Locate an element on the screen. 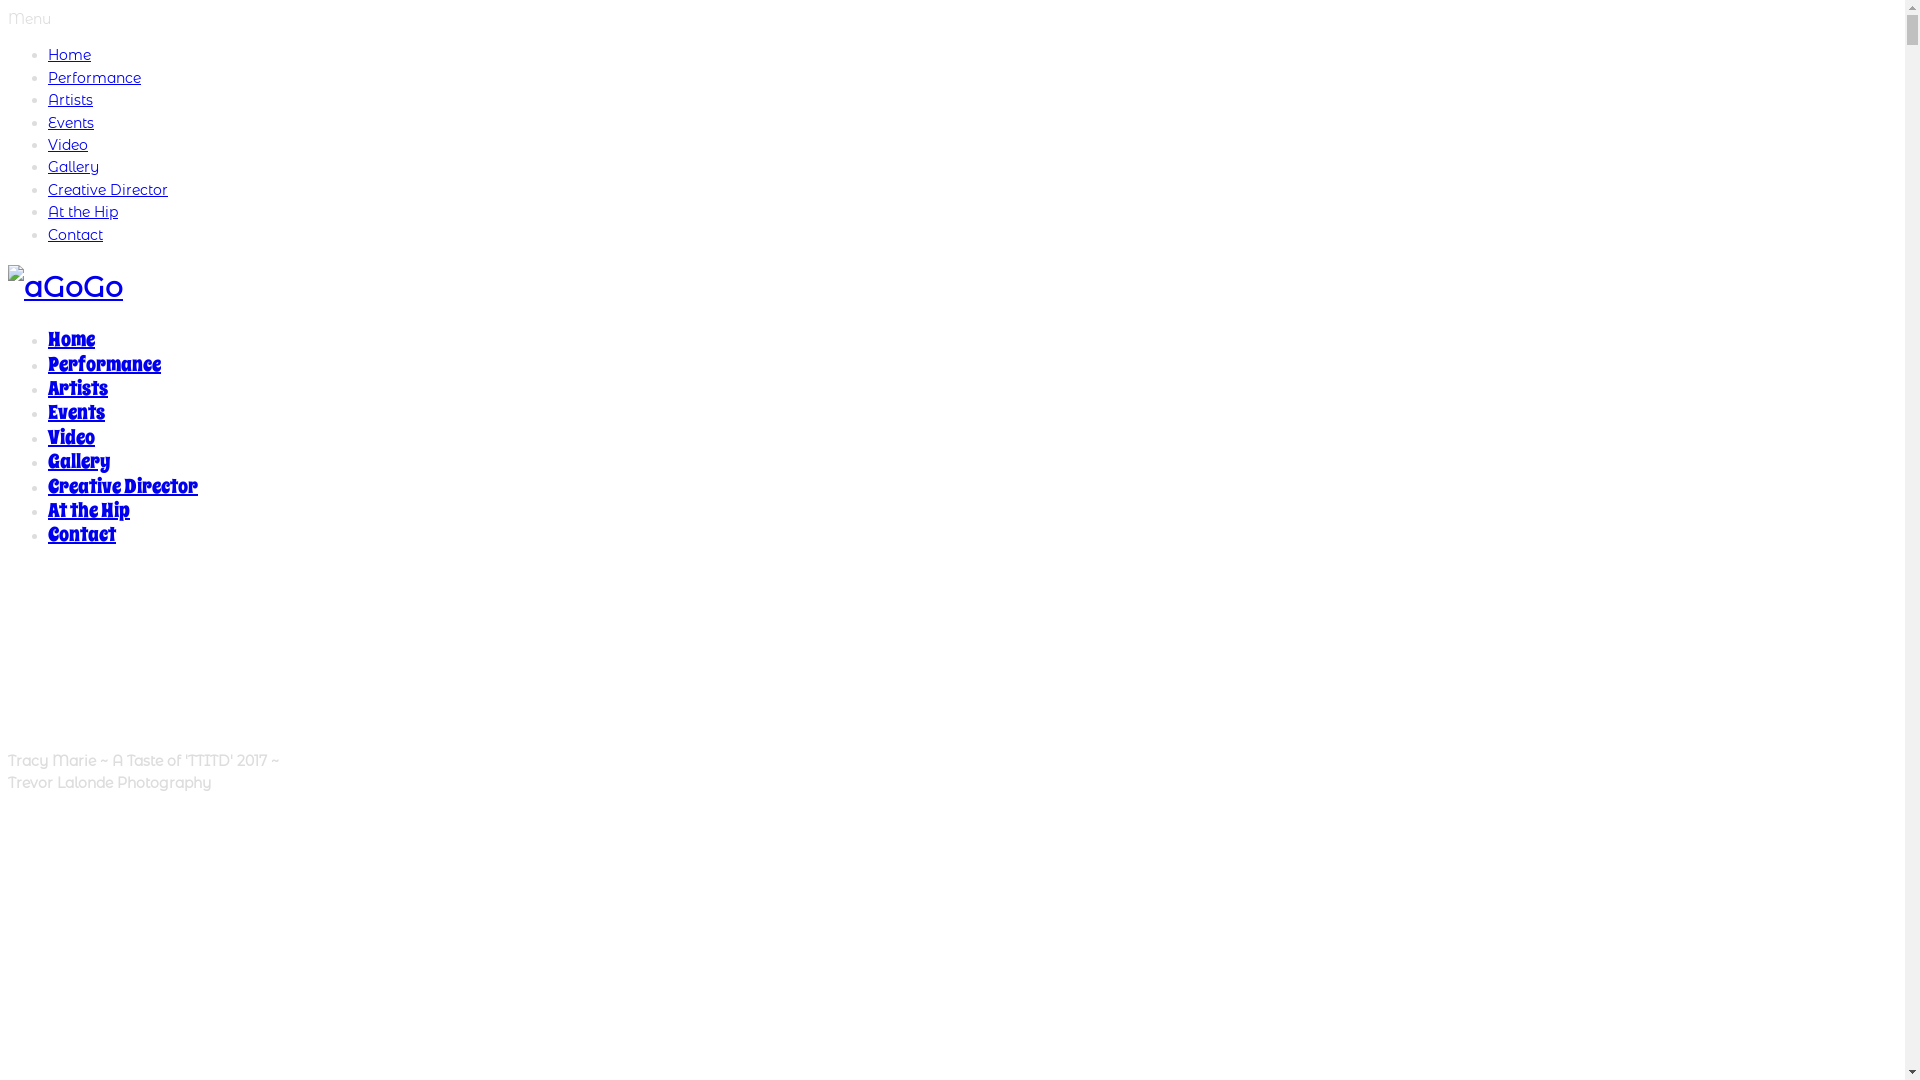  Performance is located at coordinates (94, 78).